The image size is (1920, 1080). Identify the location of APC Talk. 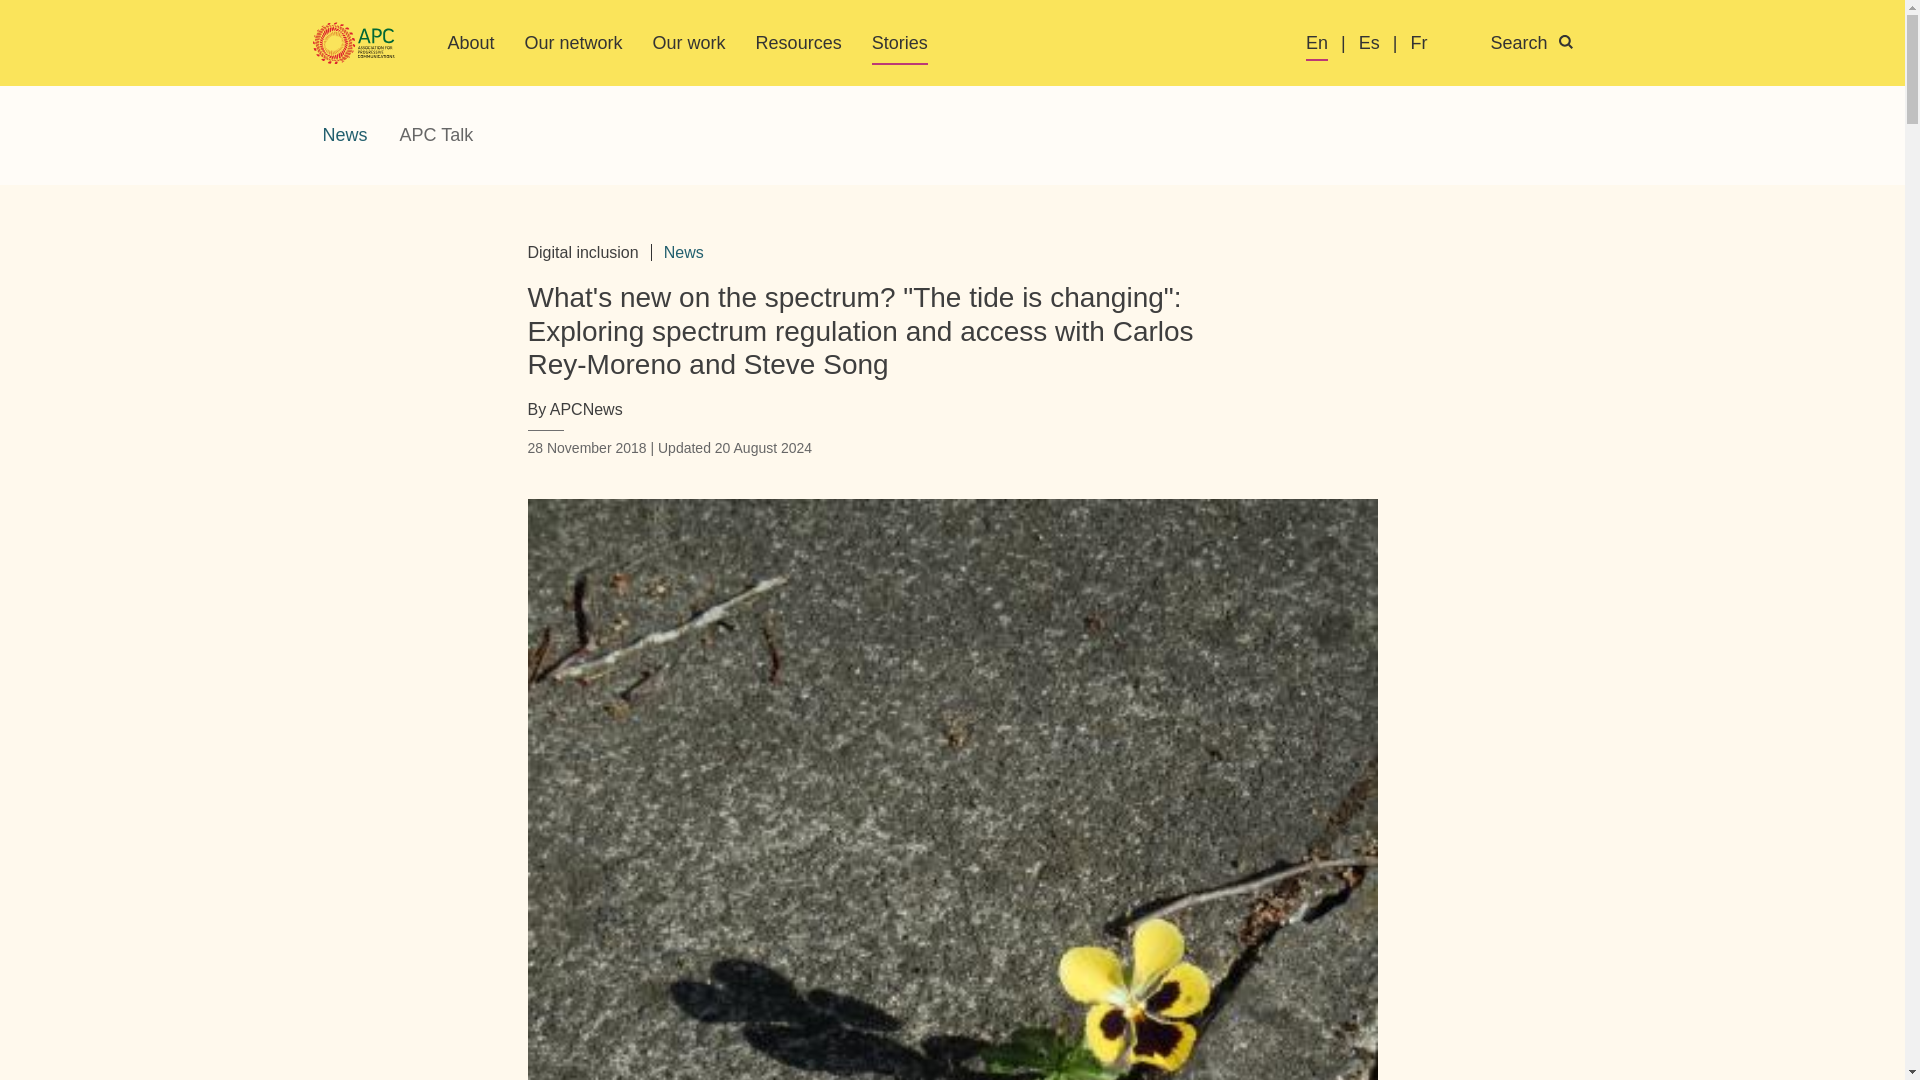
(436, 135).